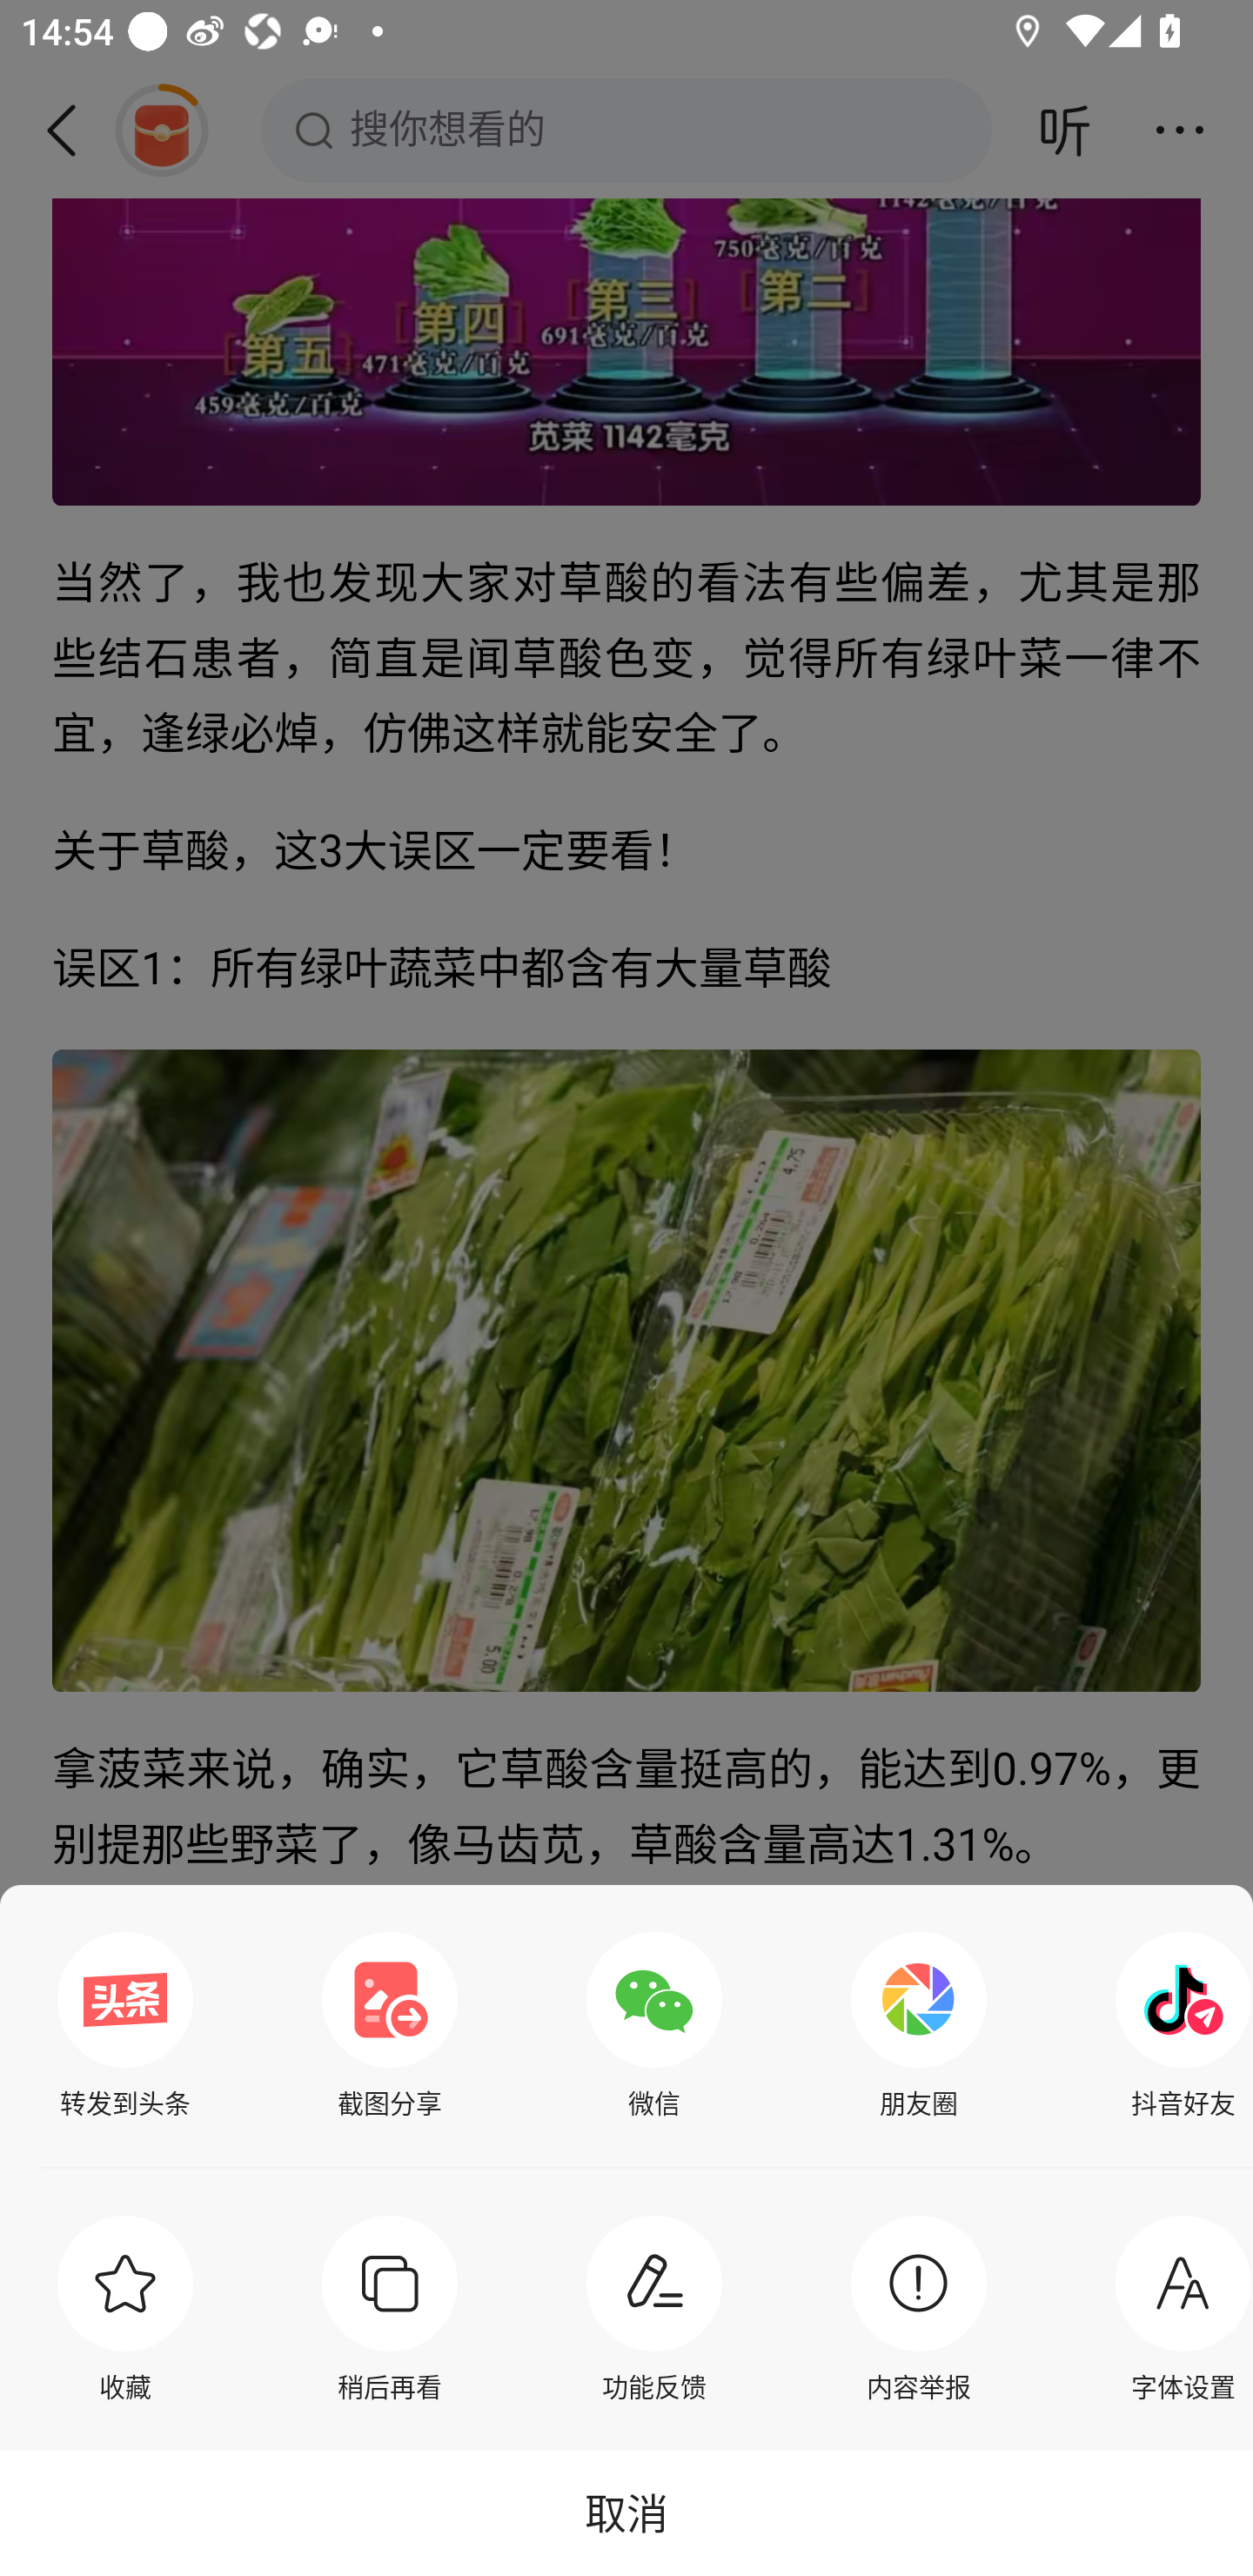 This screenshot has width=1253, height=2576. What do you see at coordinates (654, 2309) in the screenshot?
I see `功能反馈` at bounding box center [654, 2309].